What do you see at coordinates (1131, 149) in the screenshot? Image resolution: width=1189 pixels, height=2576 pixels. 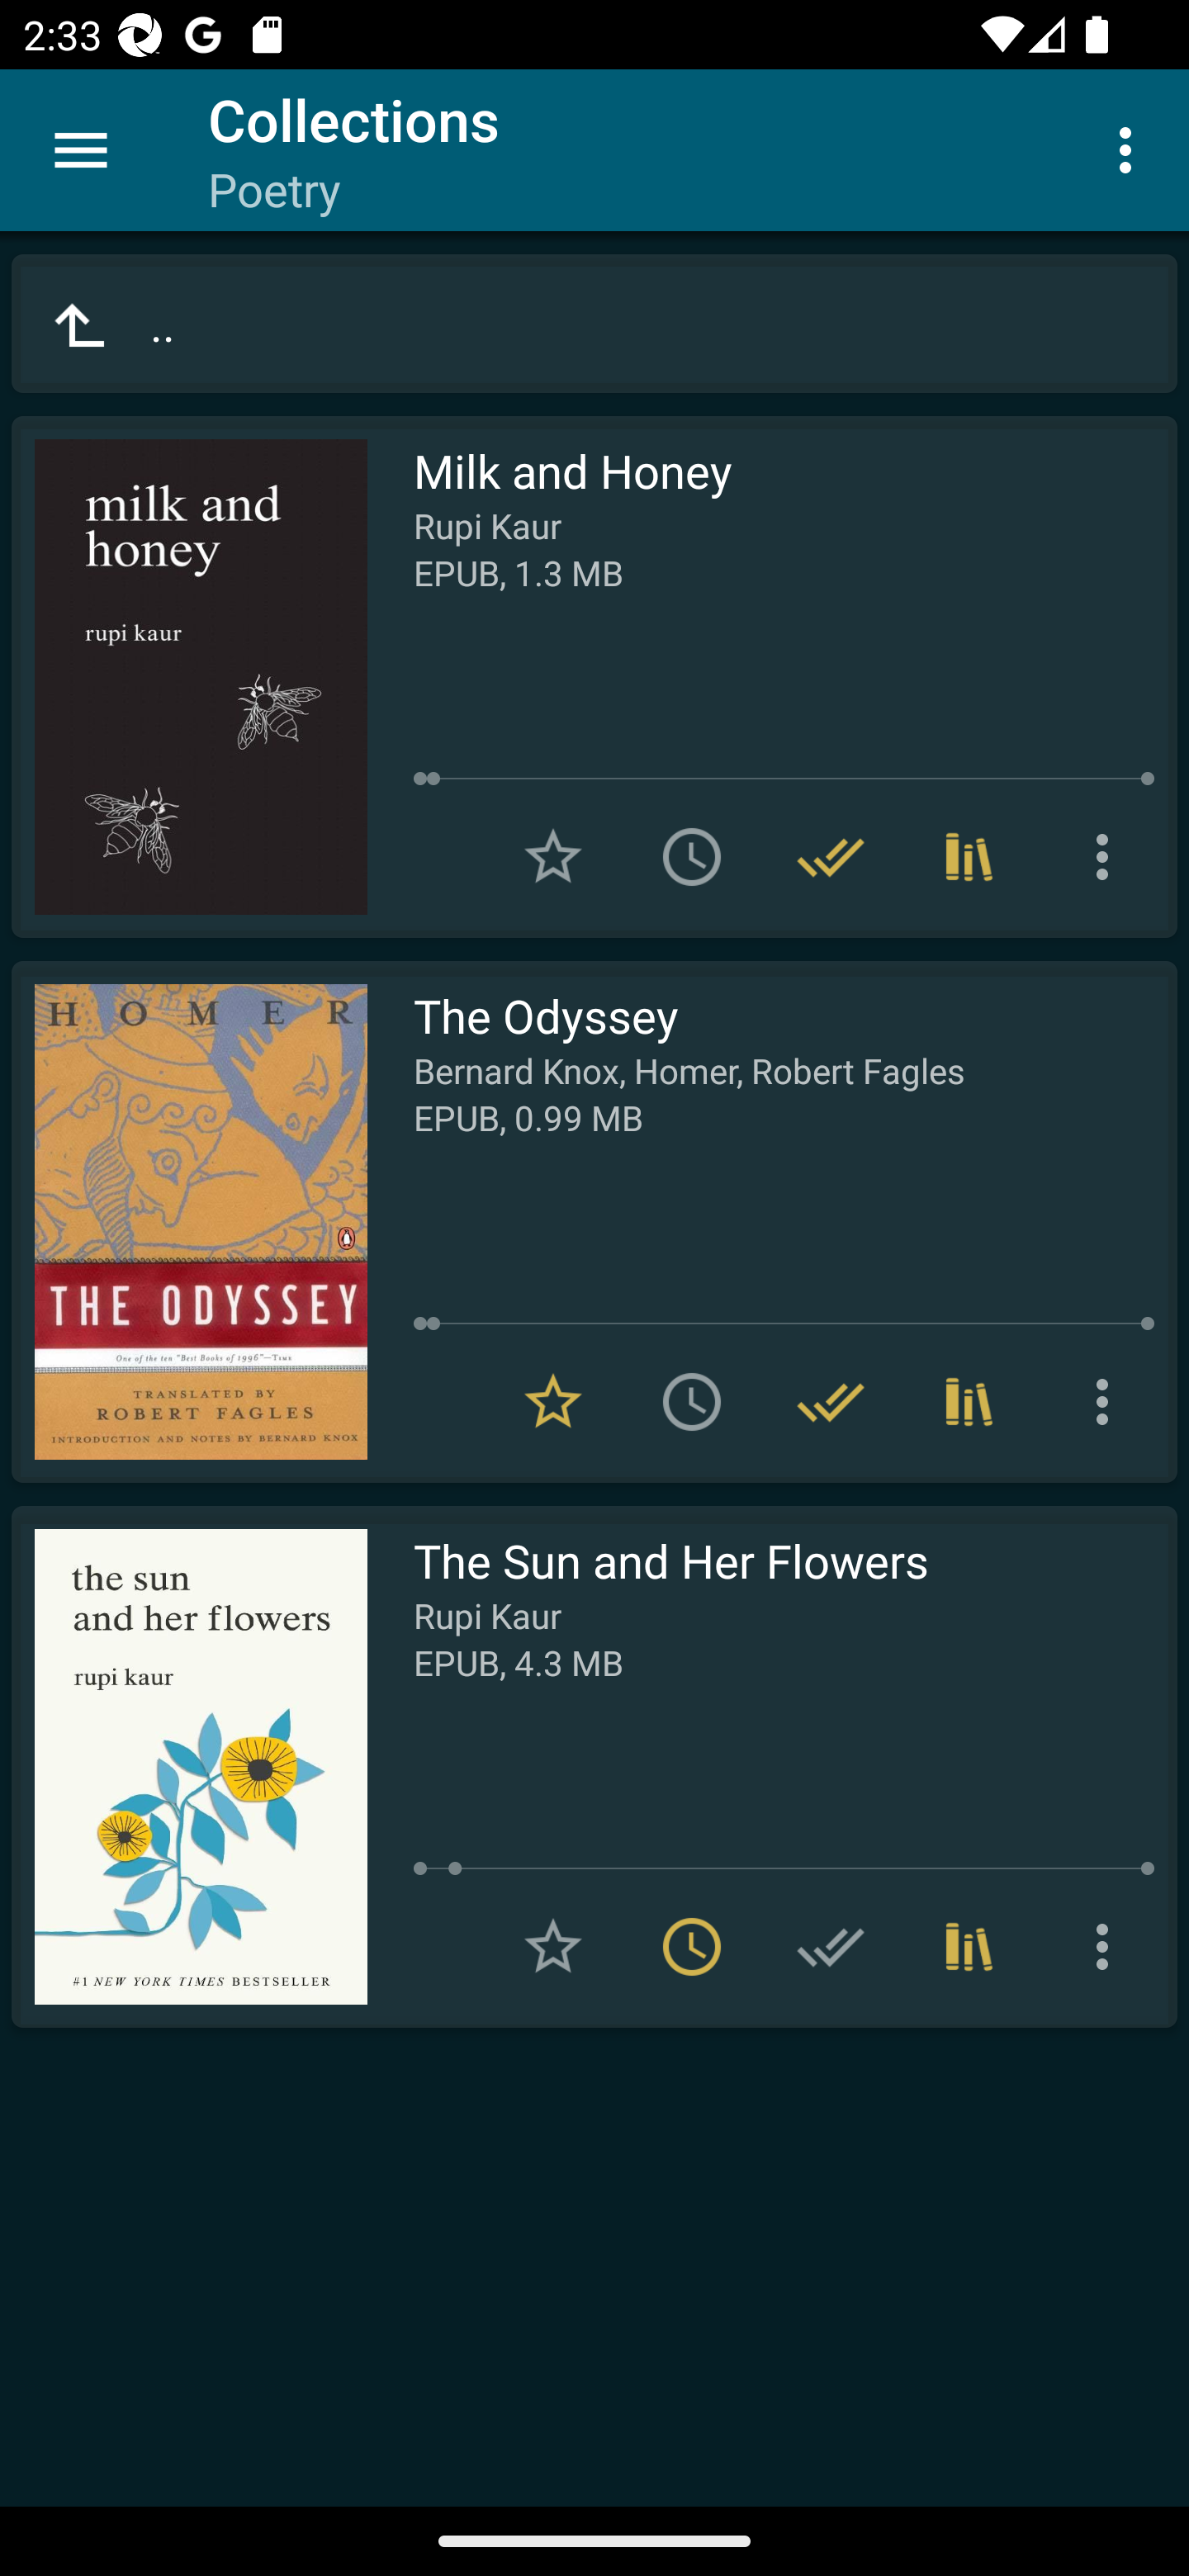 I see `More options` at bounding box center [1131, 149].